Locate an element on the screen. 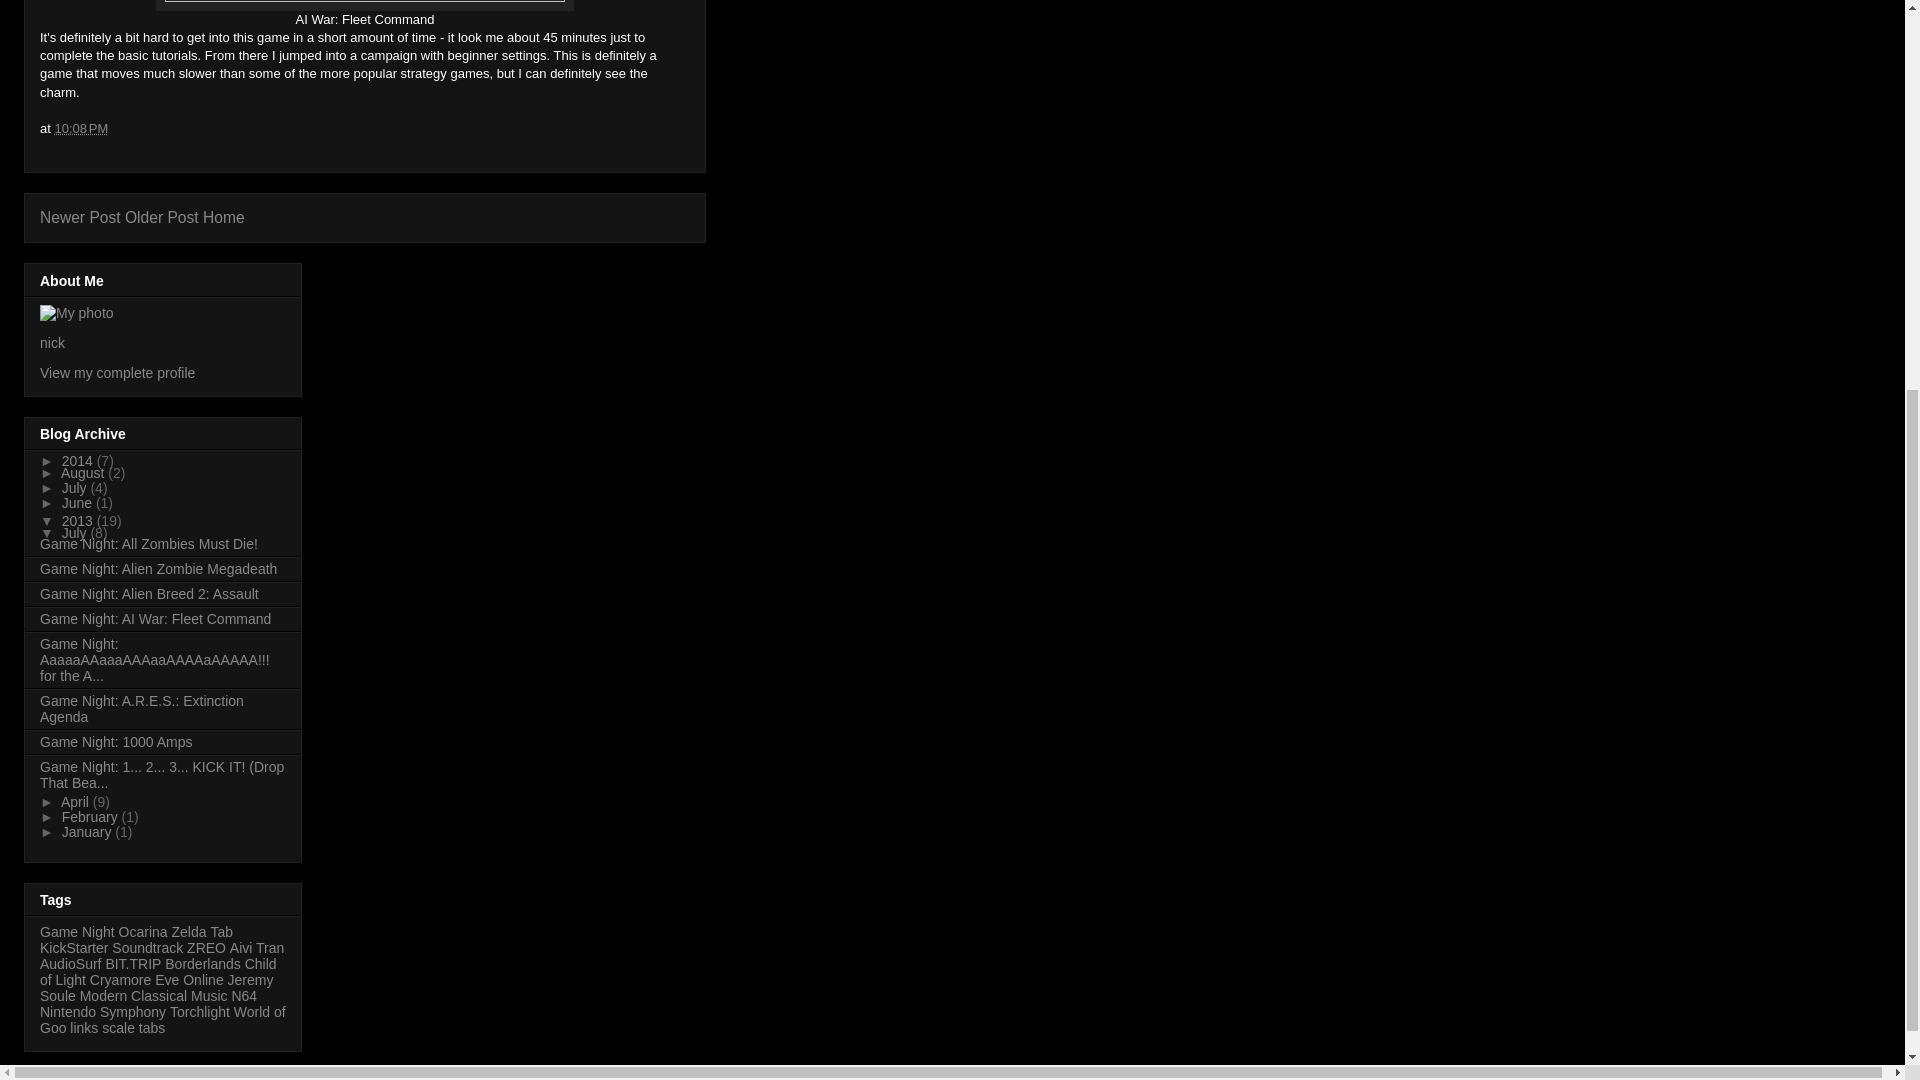  June is located at coordinates (78, 502).